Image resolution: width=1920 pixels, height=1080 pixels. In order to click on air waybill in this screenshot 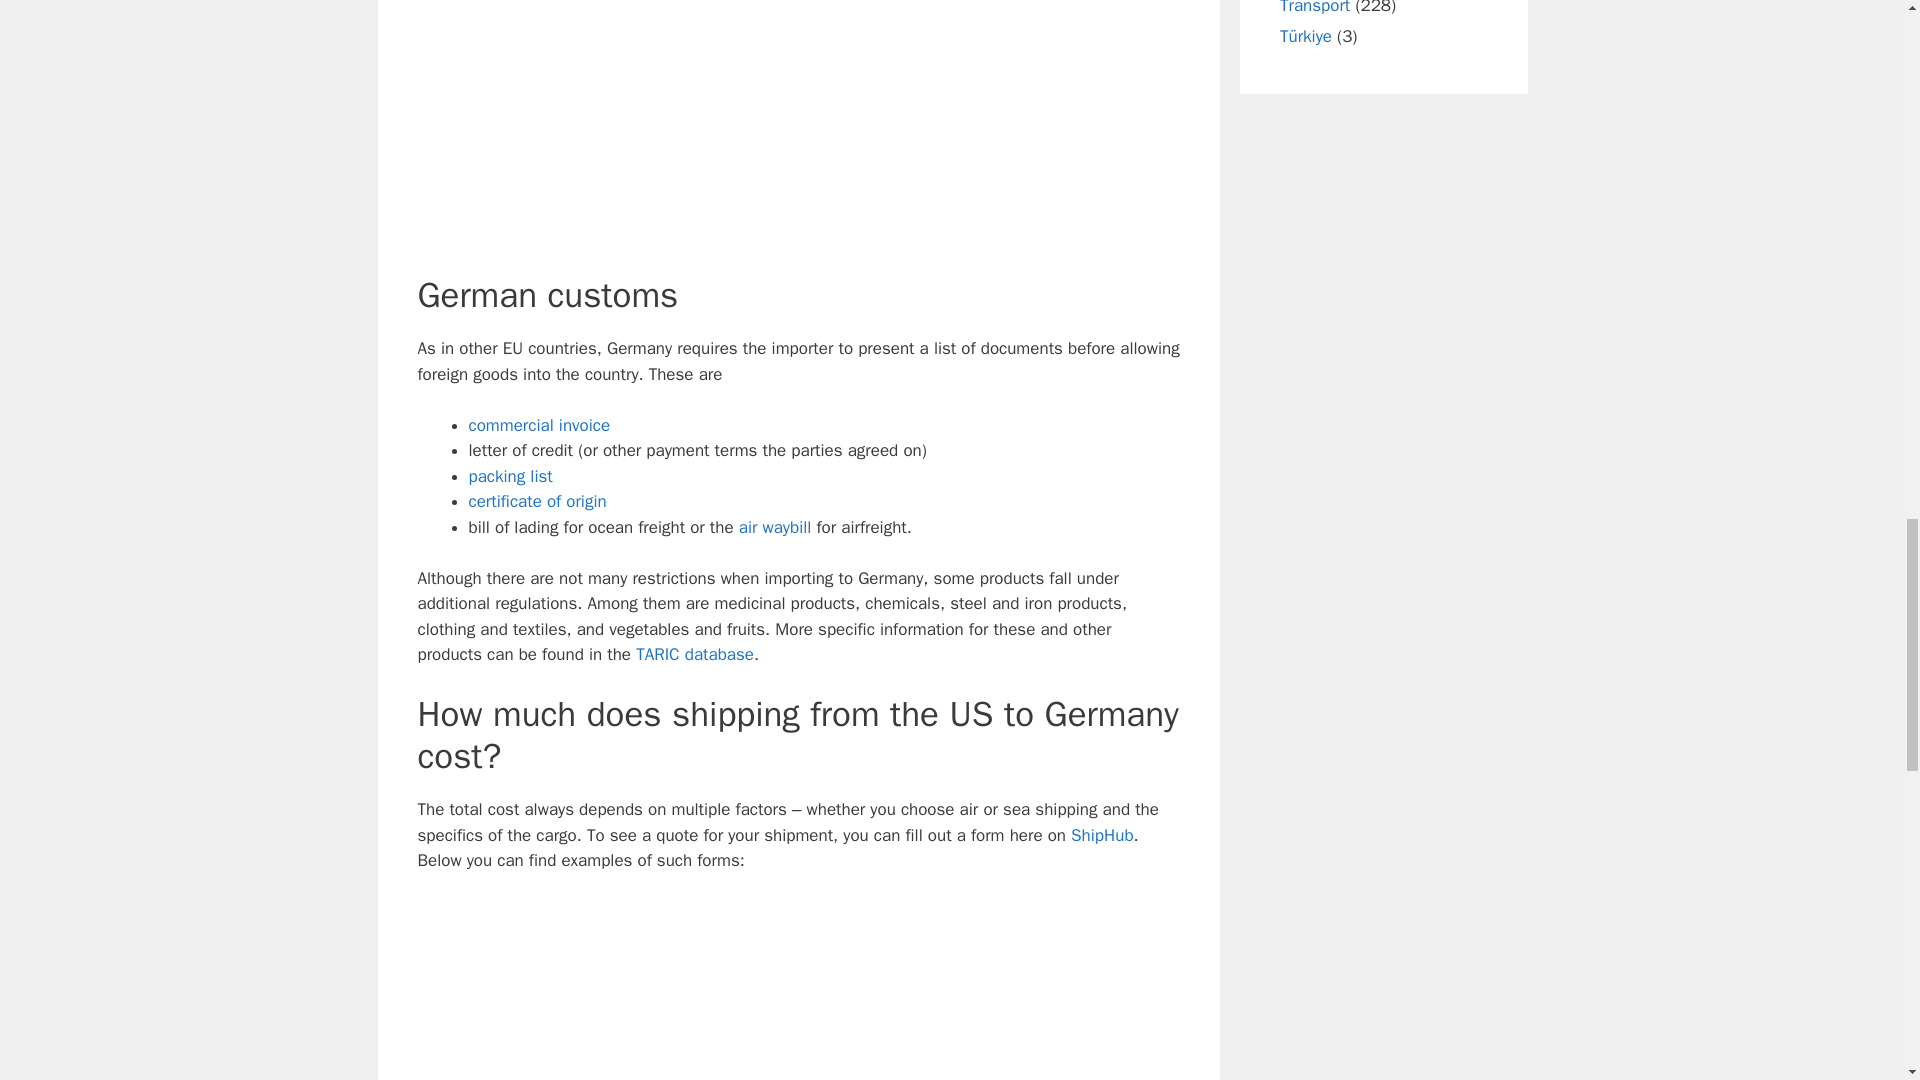, I will do `click(776, 527)`.